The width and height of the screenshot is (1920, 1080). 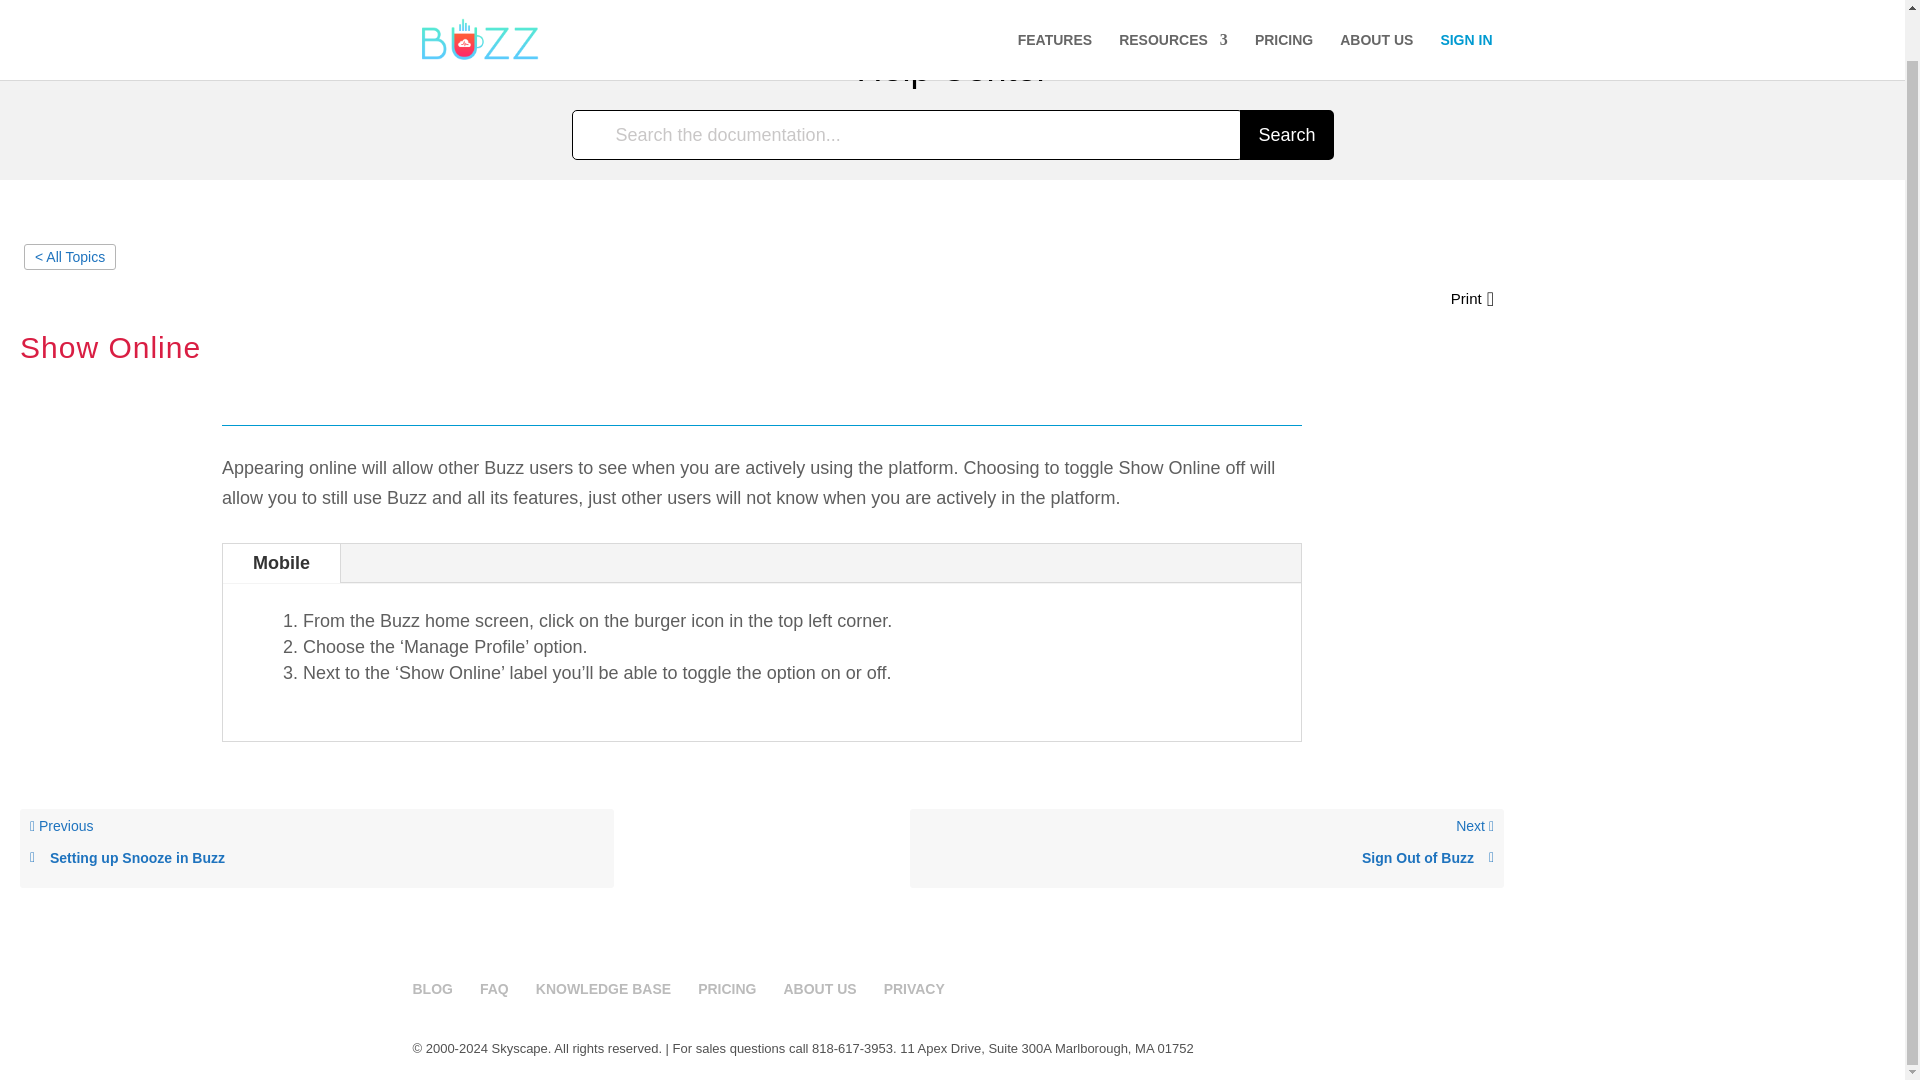 I want to click on Search, so click(x=727, y=988).